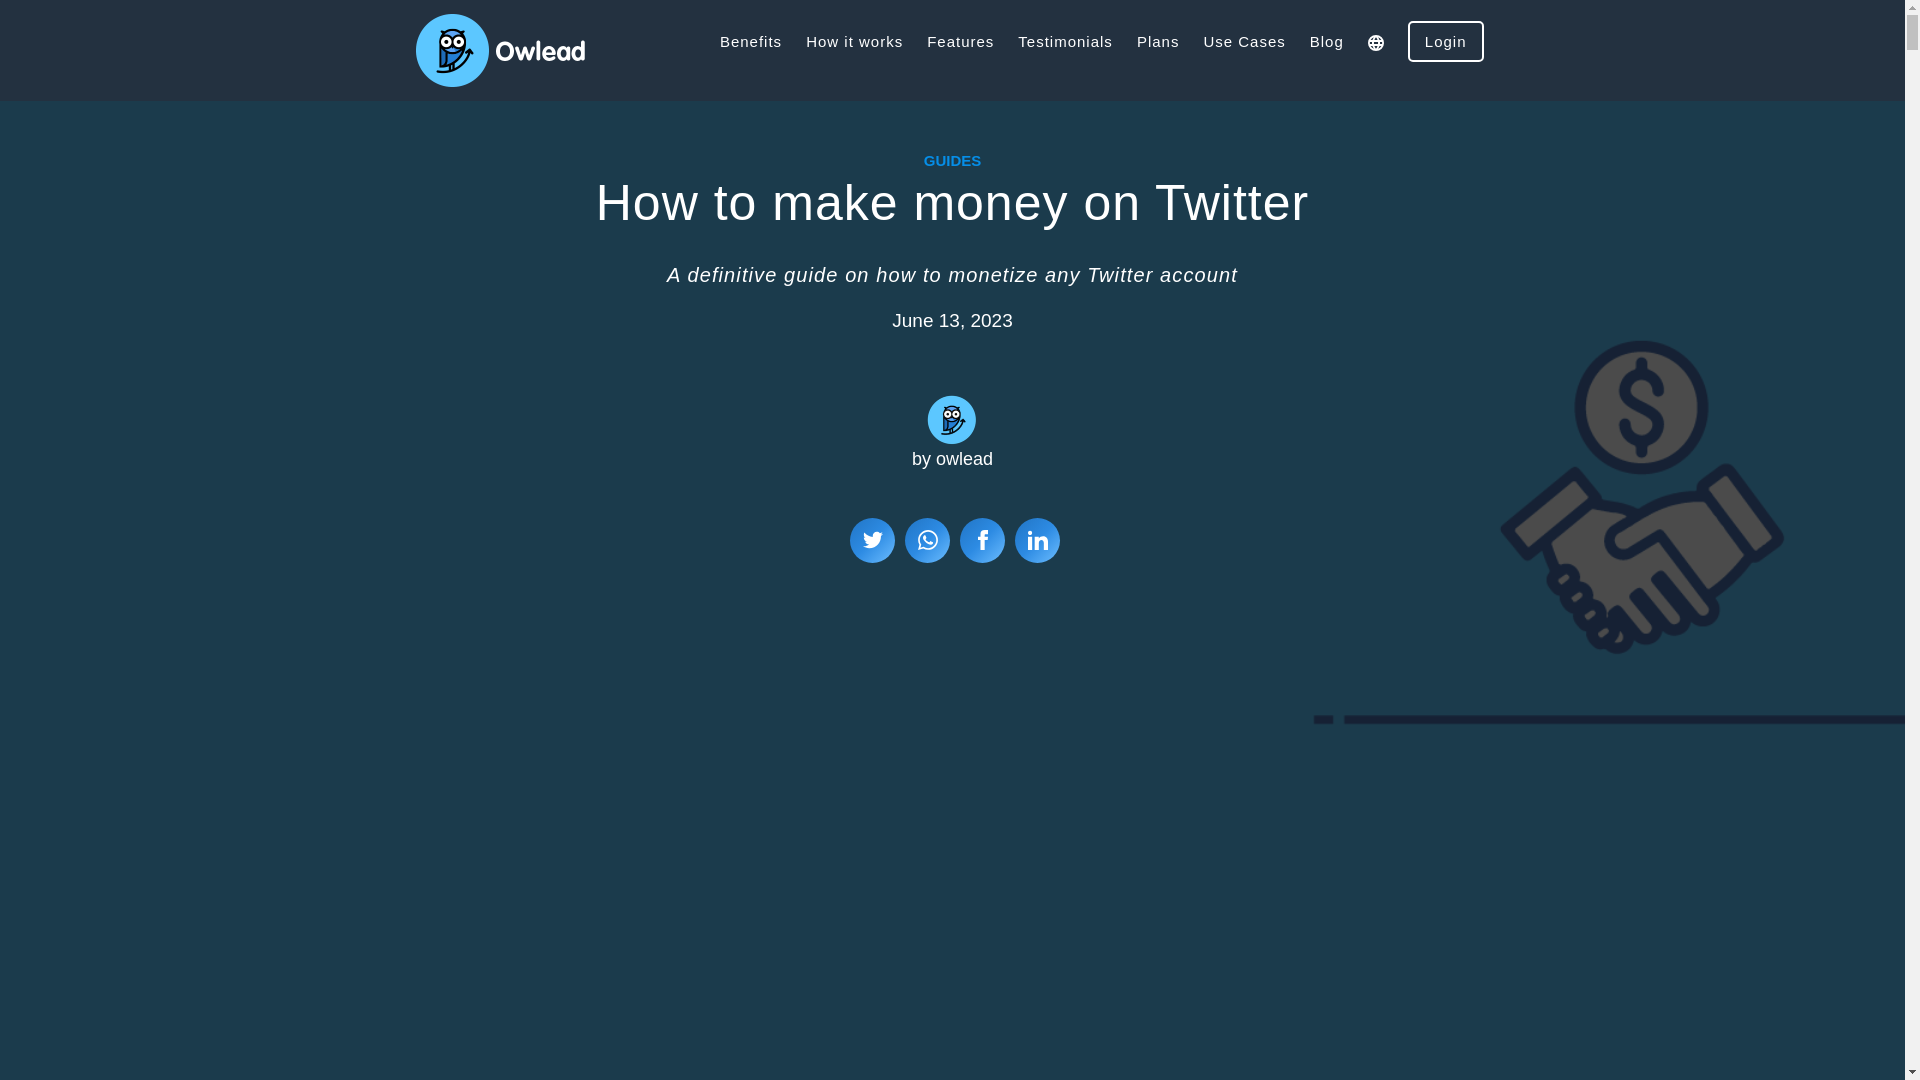  I want to click on Testimonials, so click(1066, 42).